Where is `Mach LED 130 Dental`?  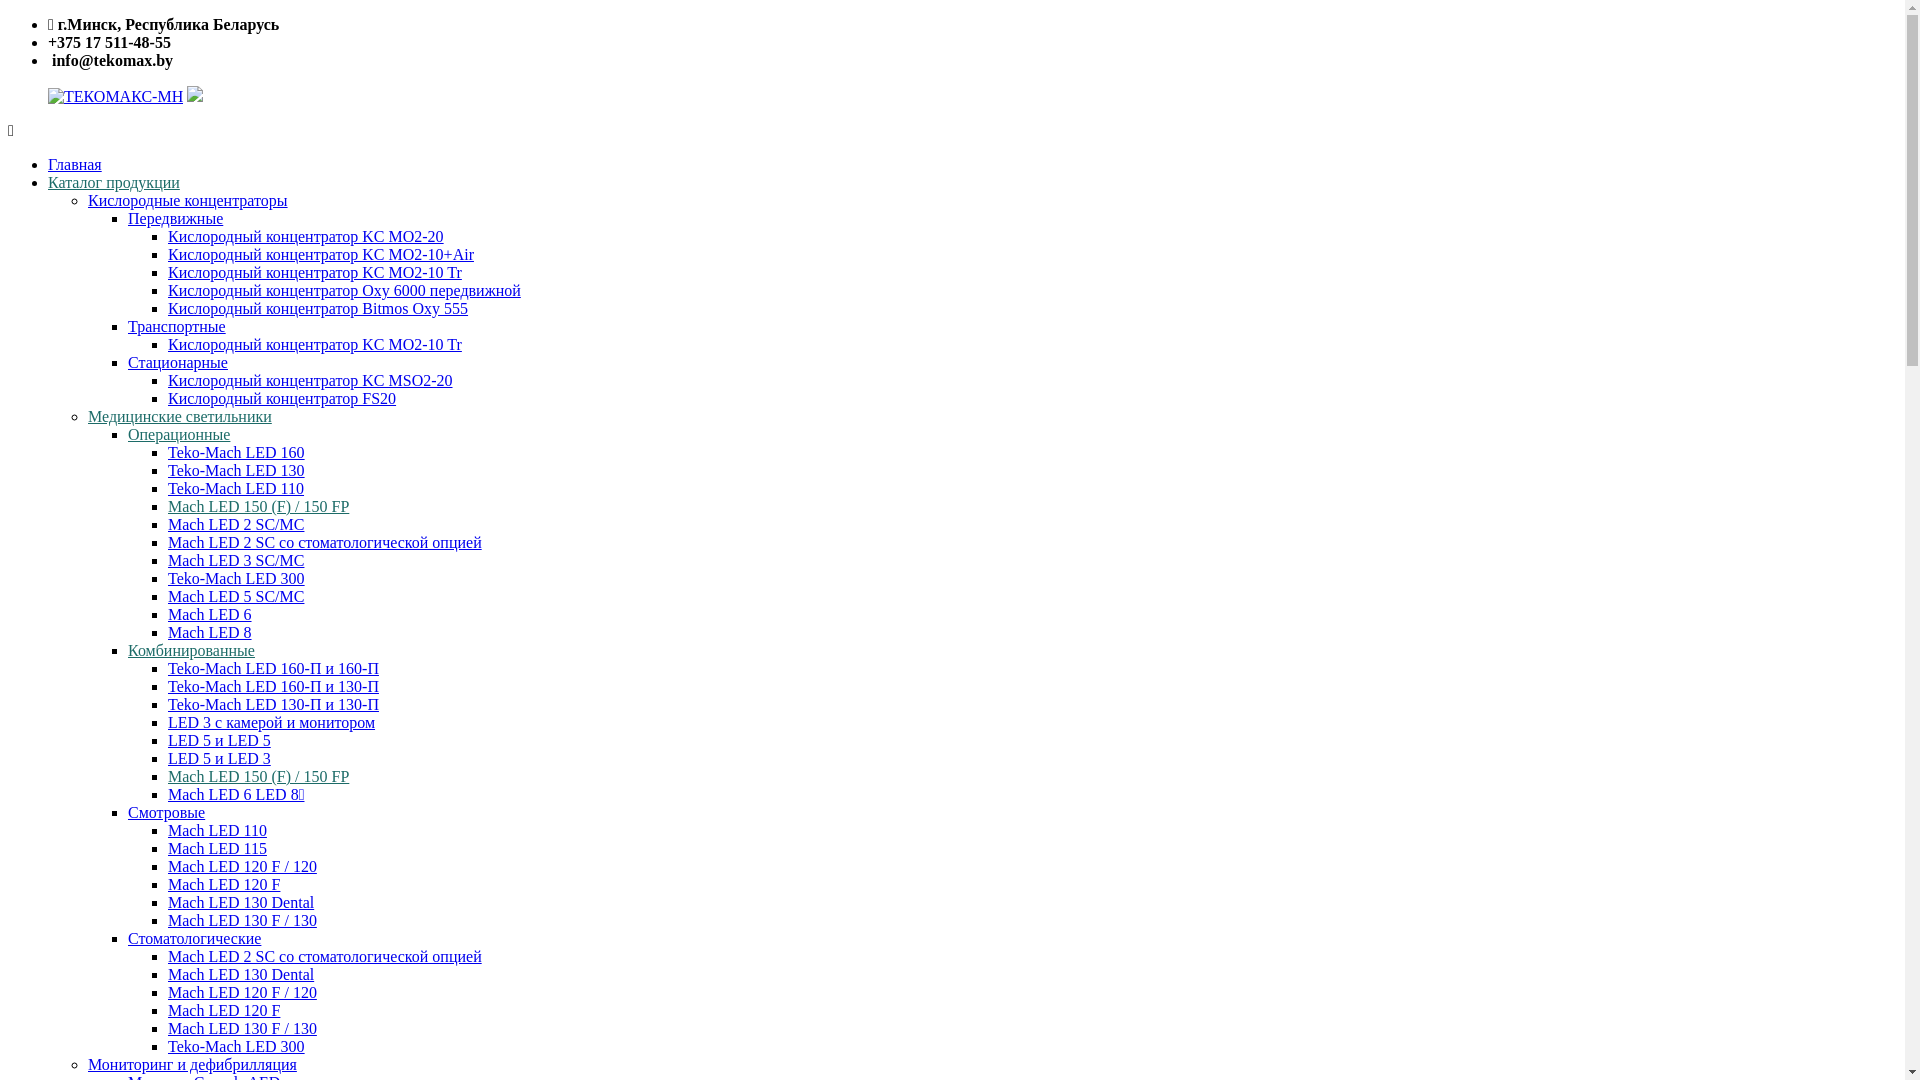 Mach LED 130 Dental is located at coordinates (241, 974).